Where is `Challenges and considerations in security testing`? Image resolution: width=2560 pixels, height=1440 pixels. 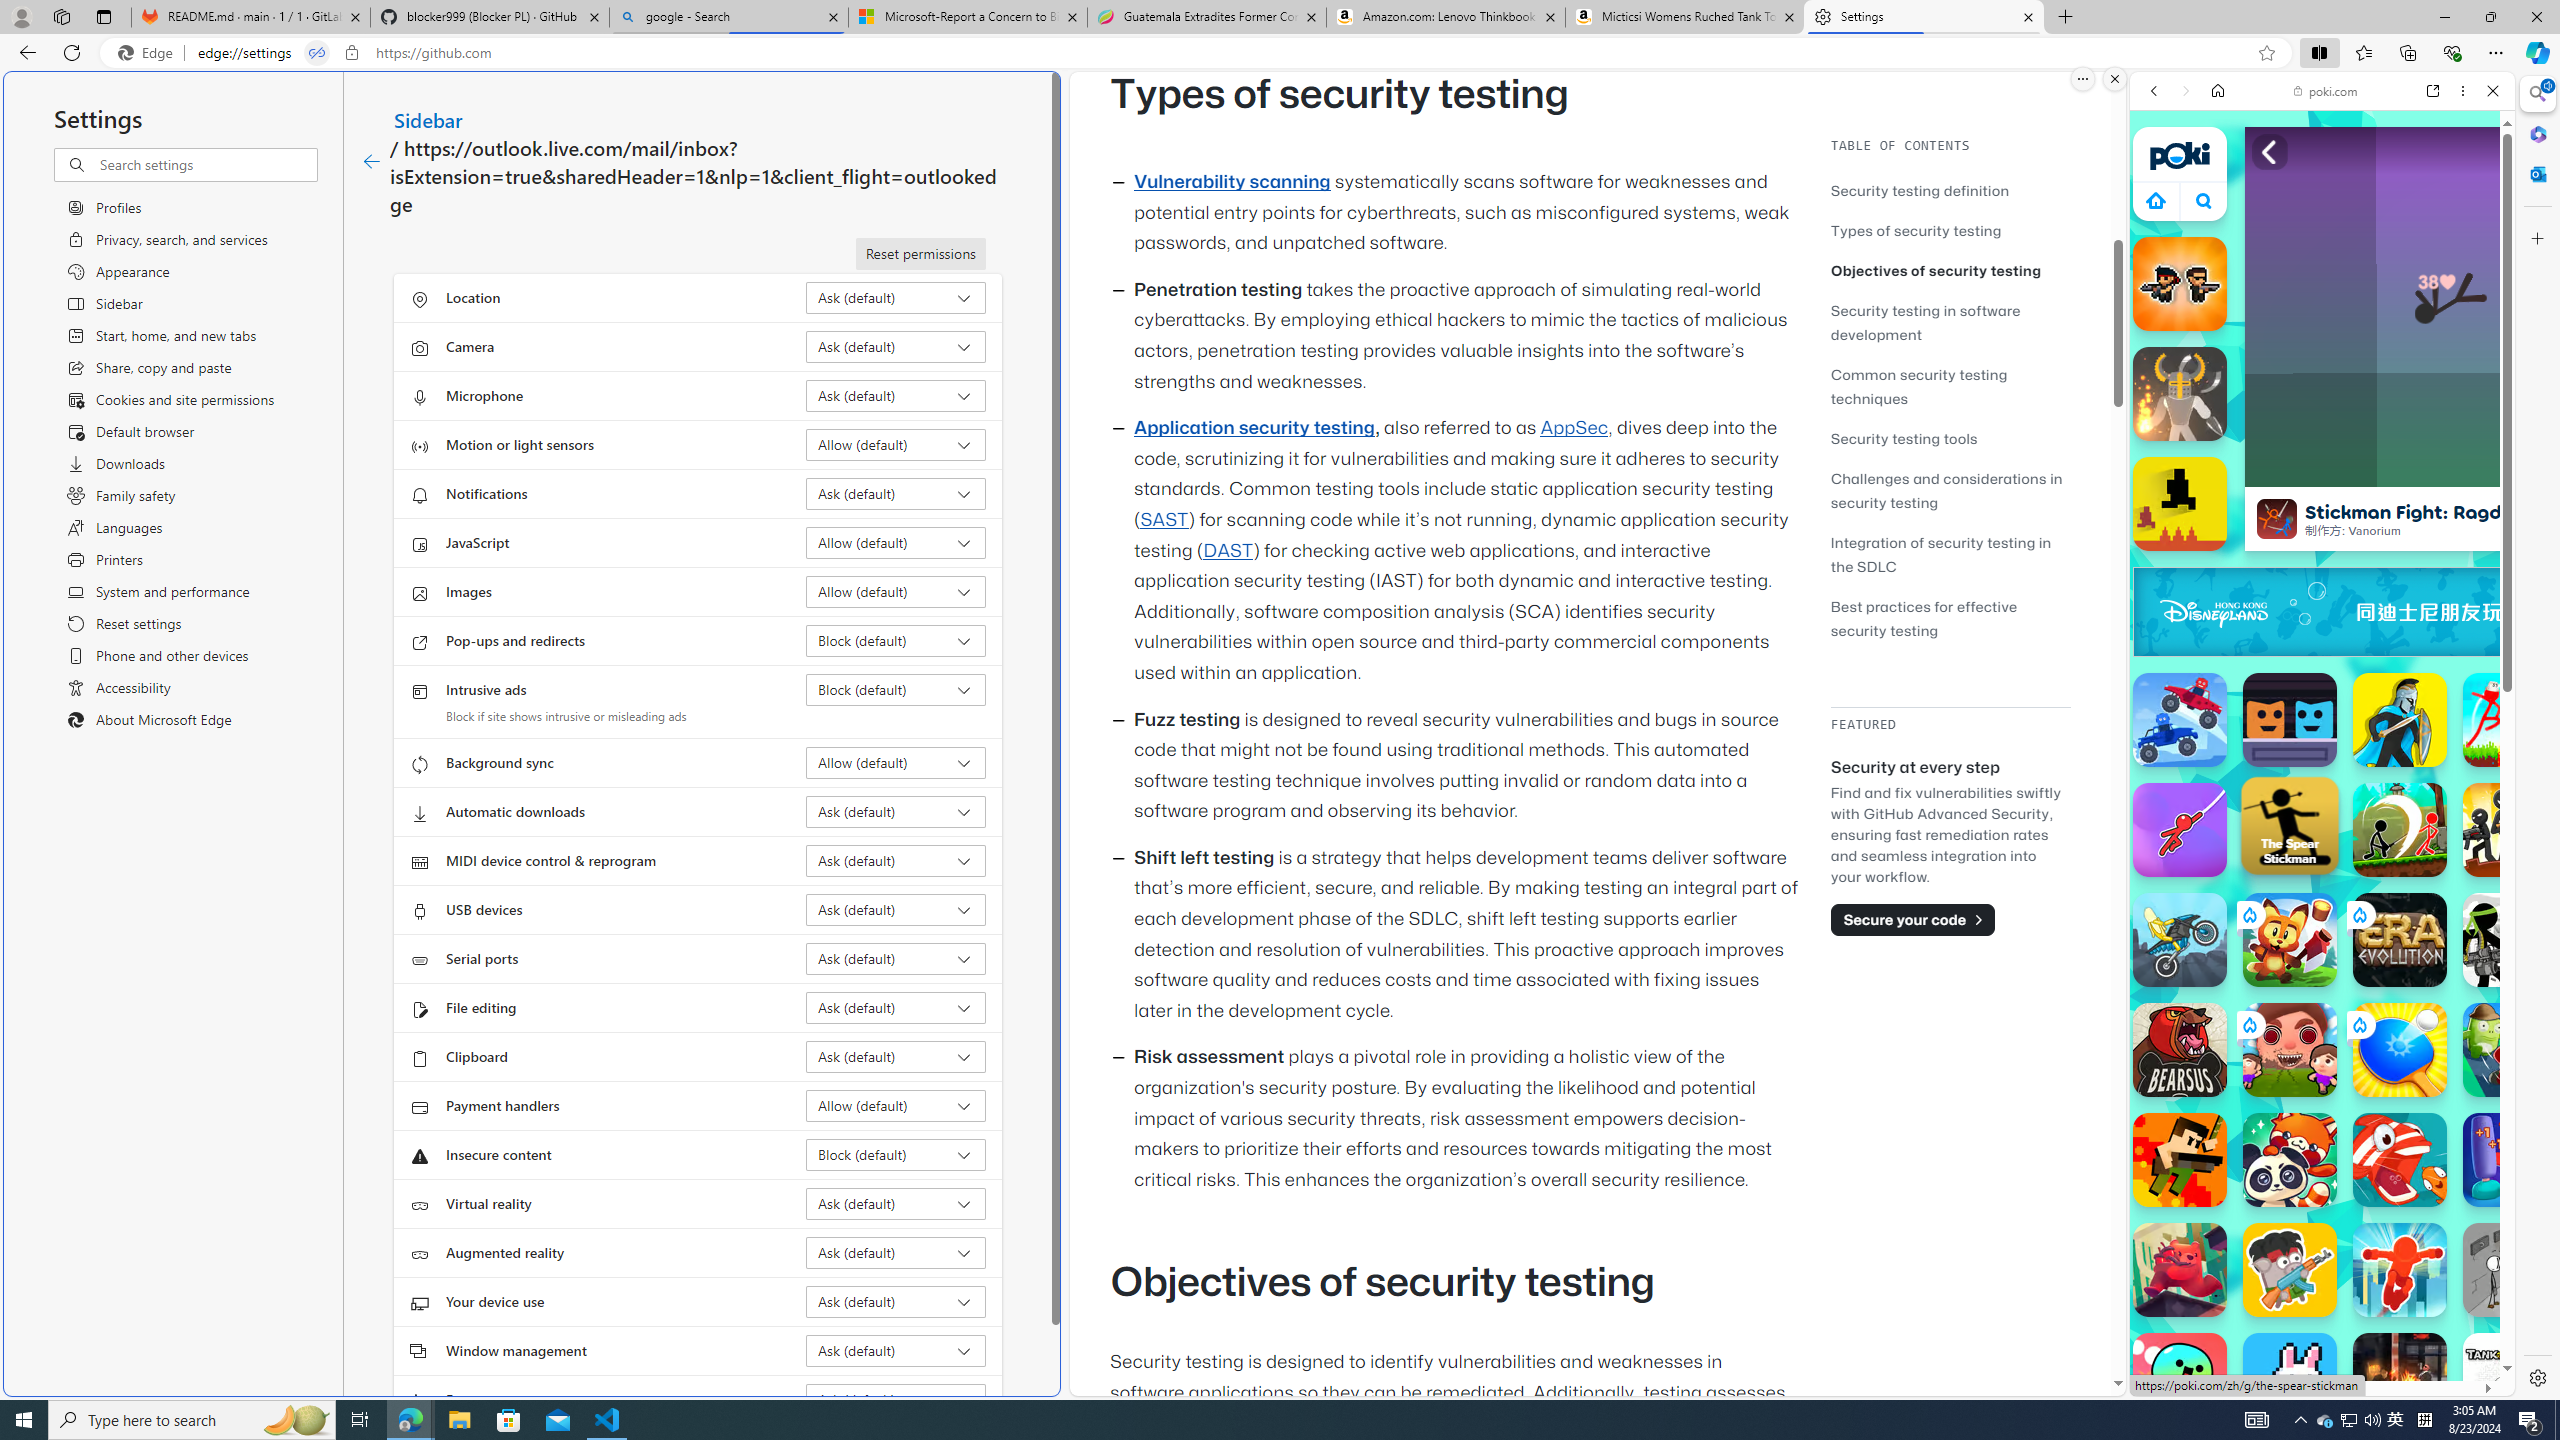
Challenges and considerations in security testing is located at coordinates (1950, 490).